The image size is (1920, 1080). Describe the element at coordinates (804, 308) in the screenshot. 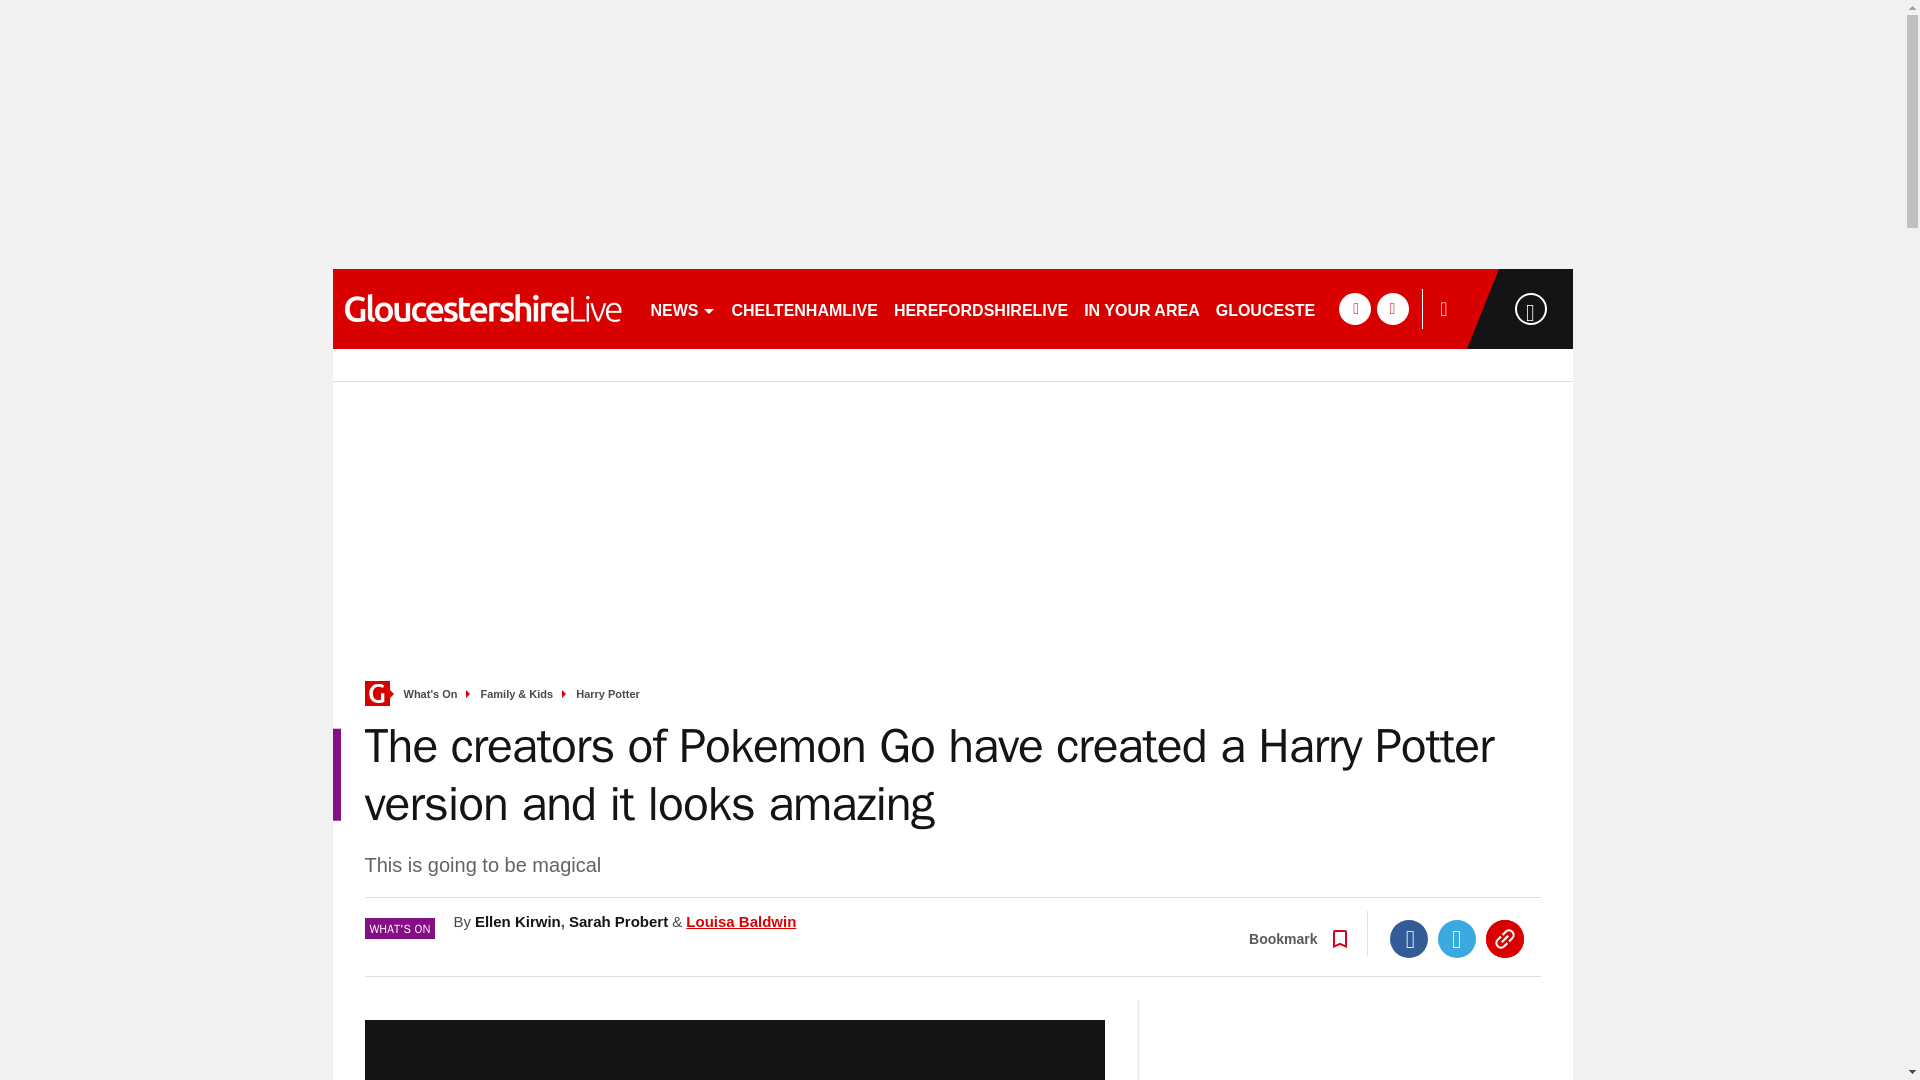

I see `CHELTENHAMLIVE` at that location.